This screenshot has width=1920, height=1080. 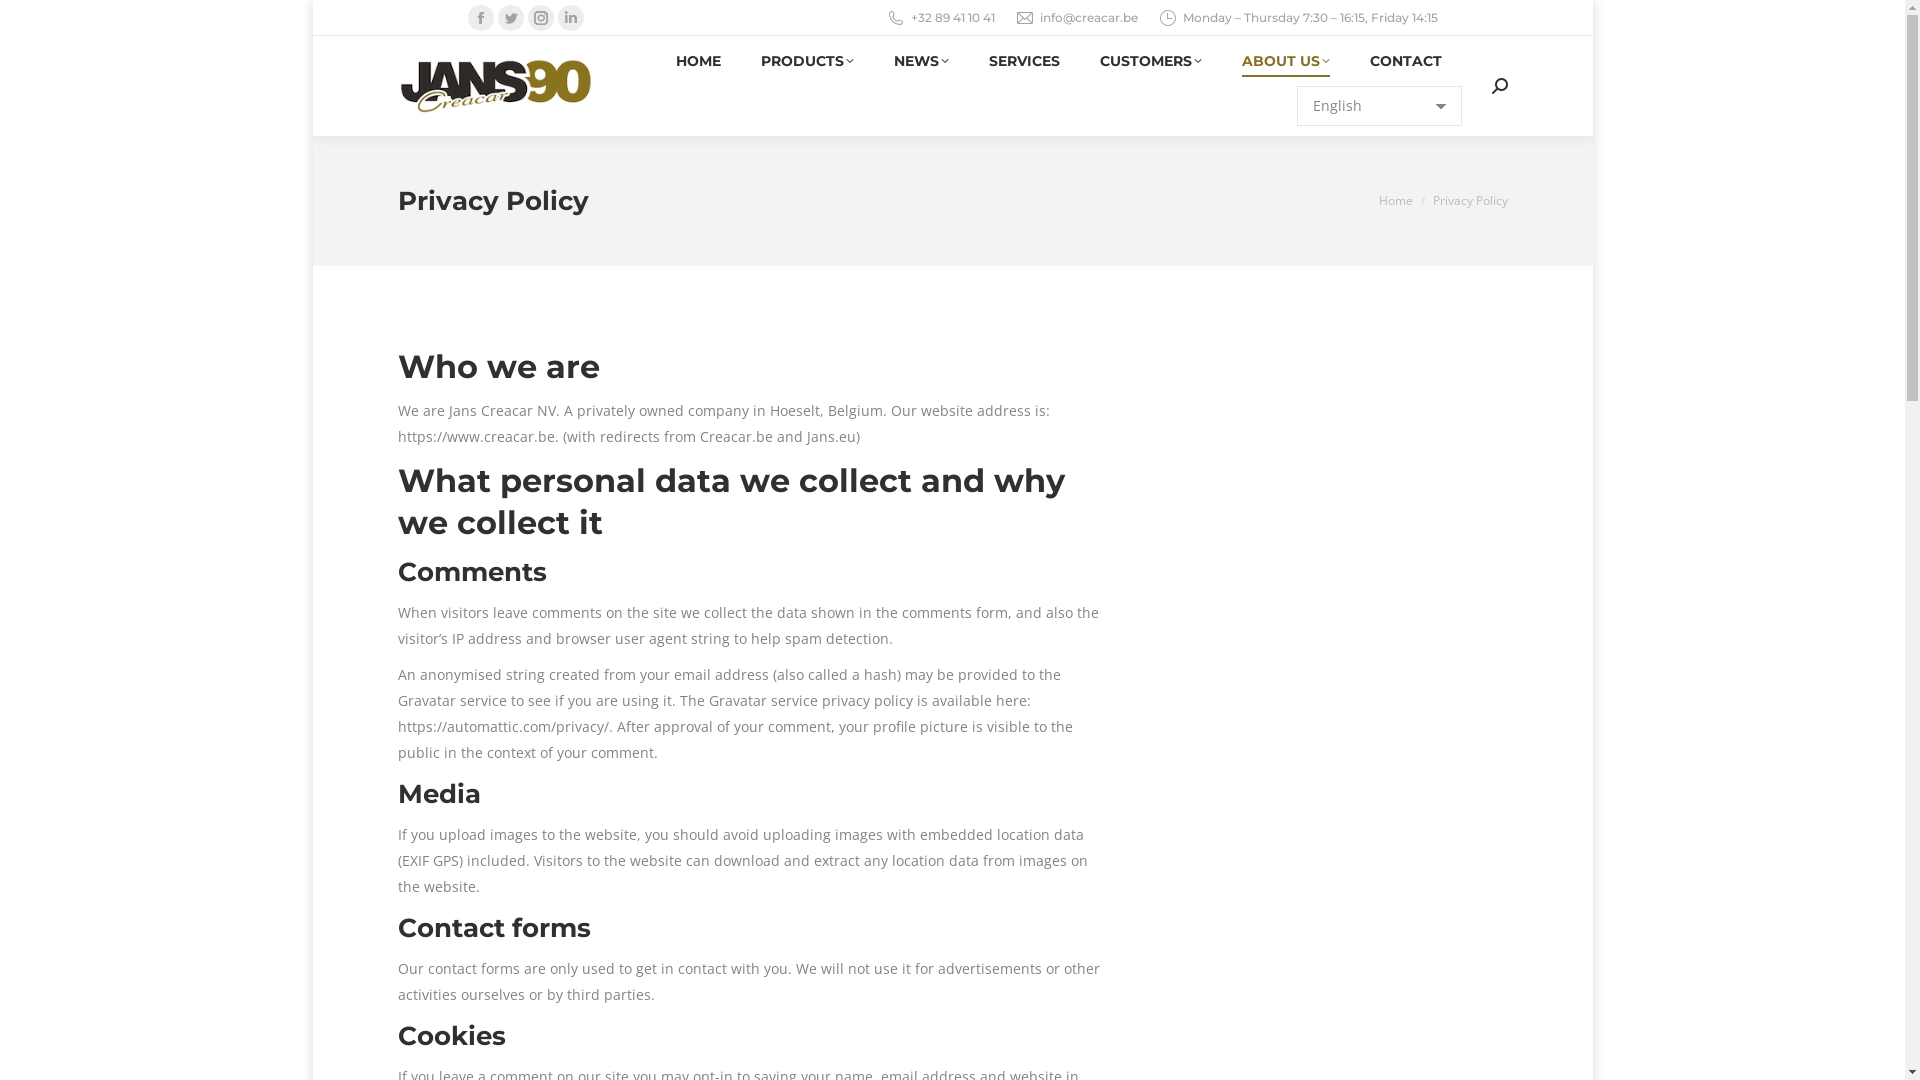 I want to click on Facebook page opens in new window, so click(x=480, y=18).